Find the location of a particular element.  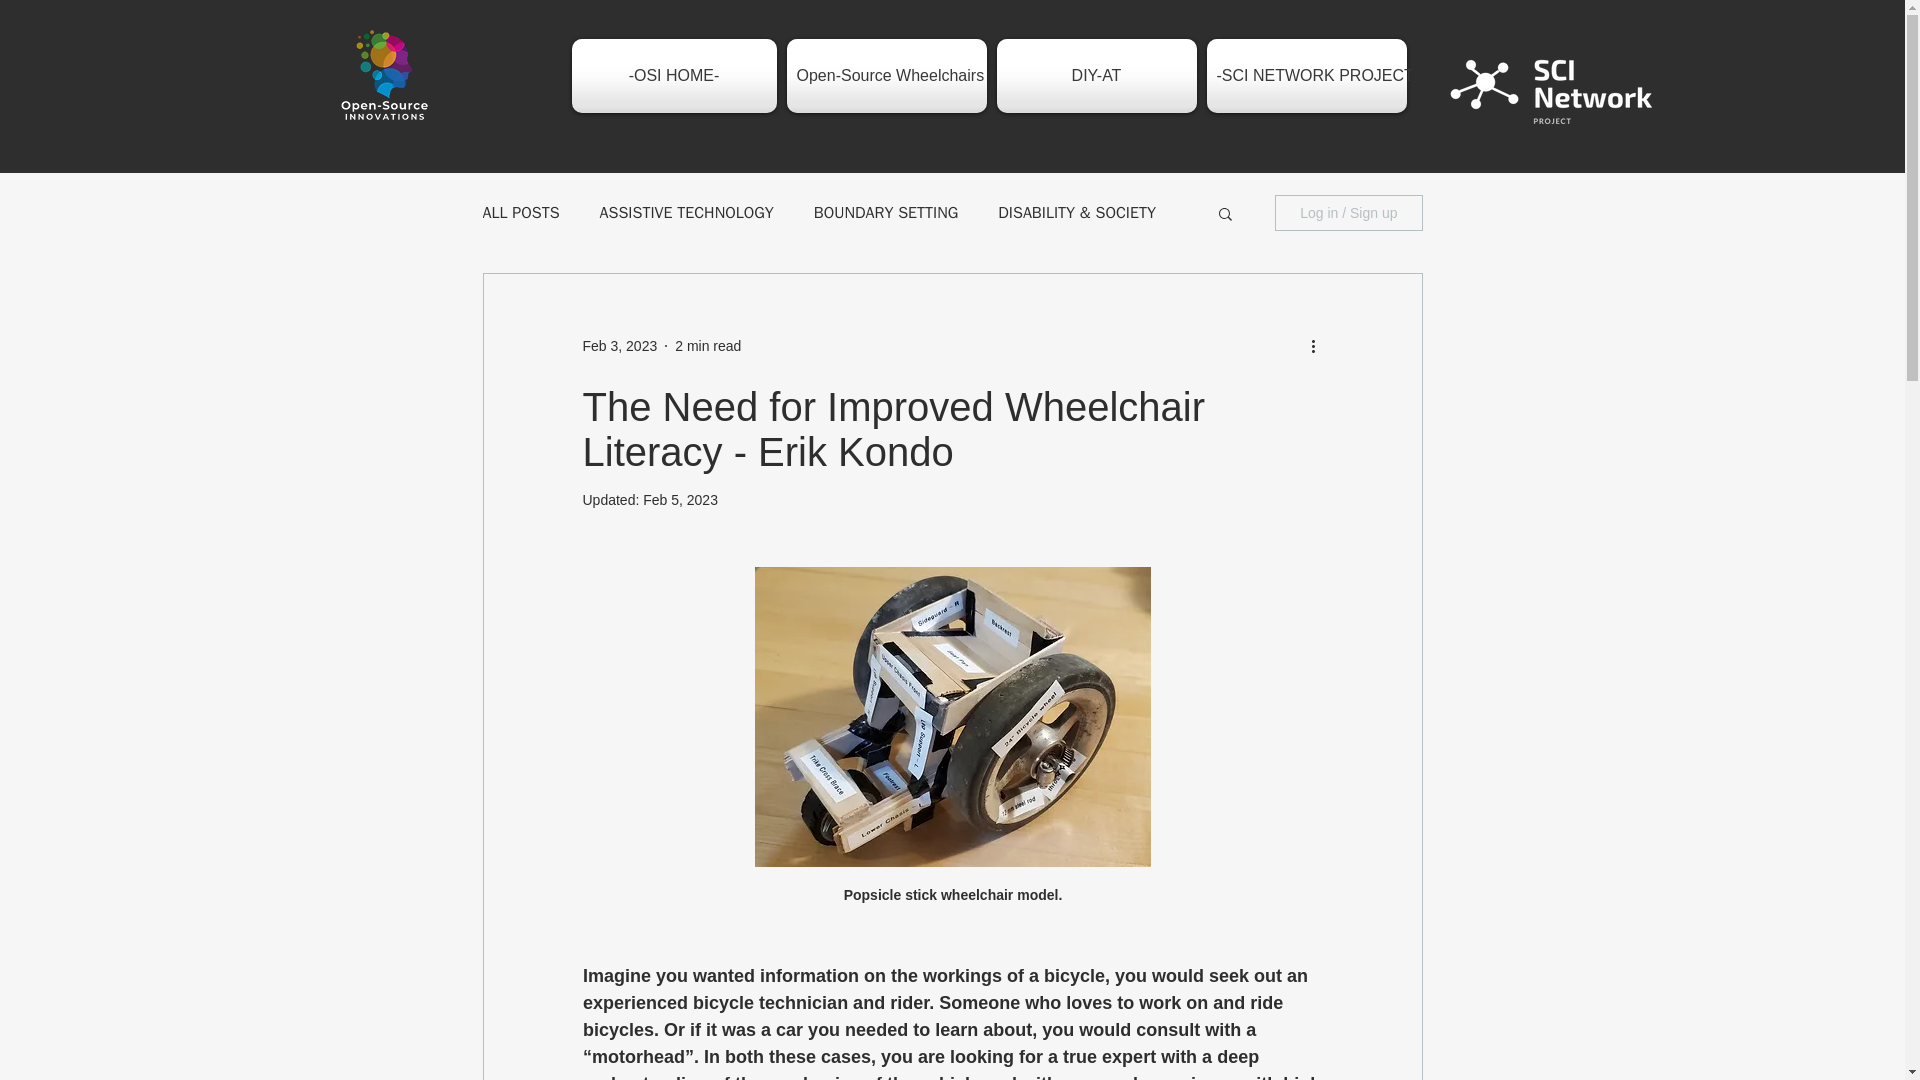

Feb 5, 2023 is located at coordinates (680, 500).